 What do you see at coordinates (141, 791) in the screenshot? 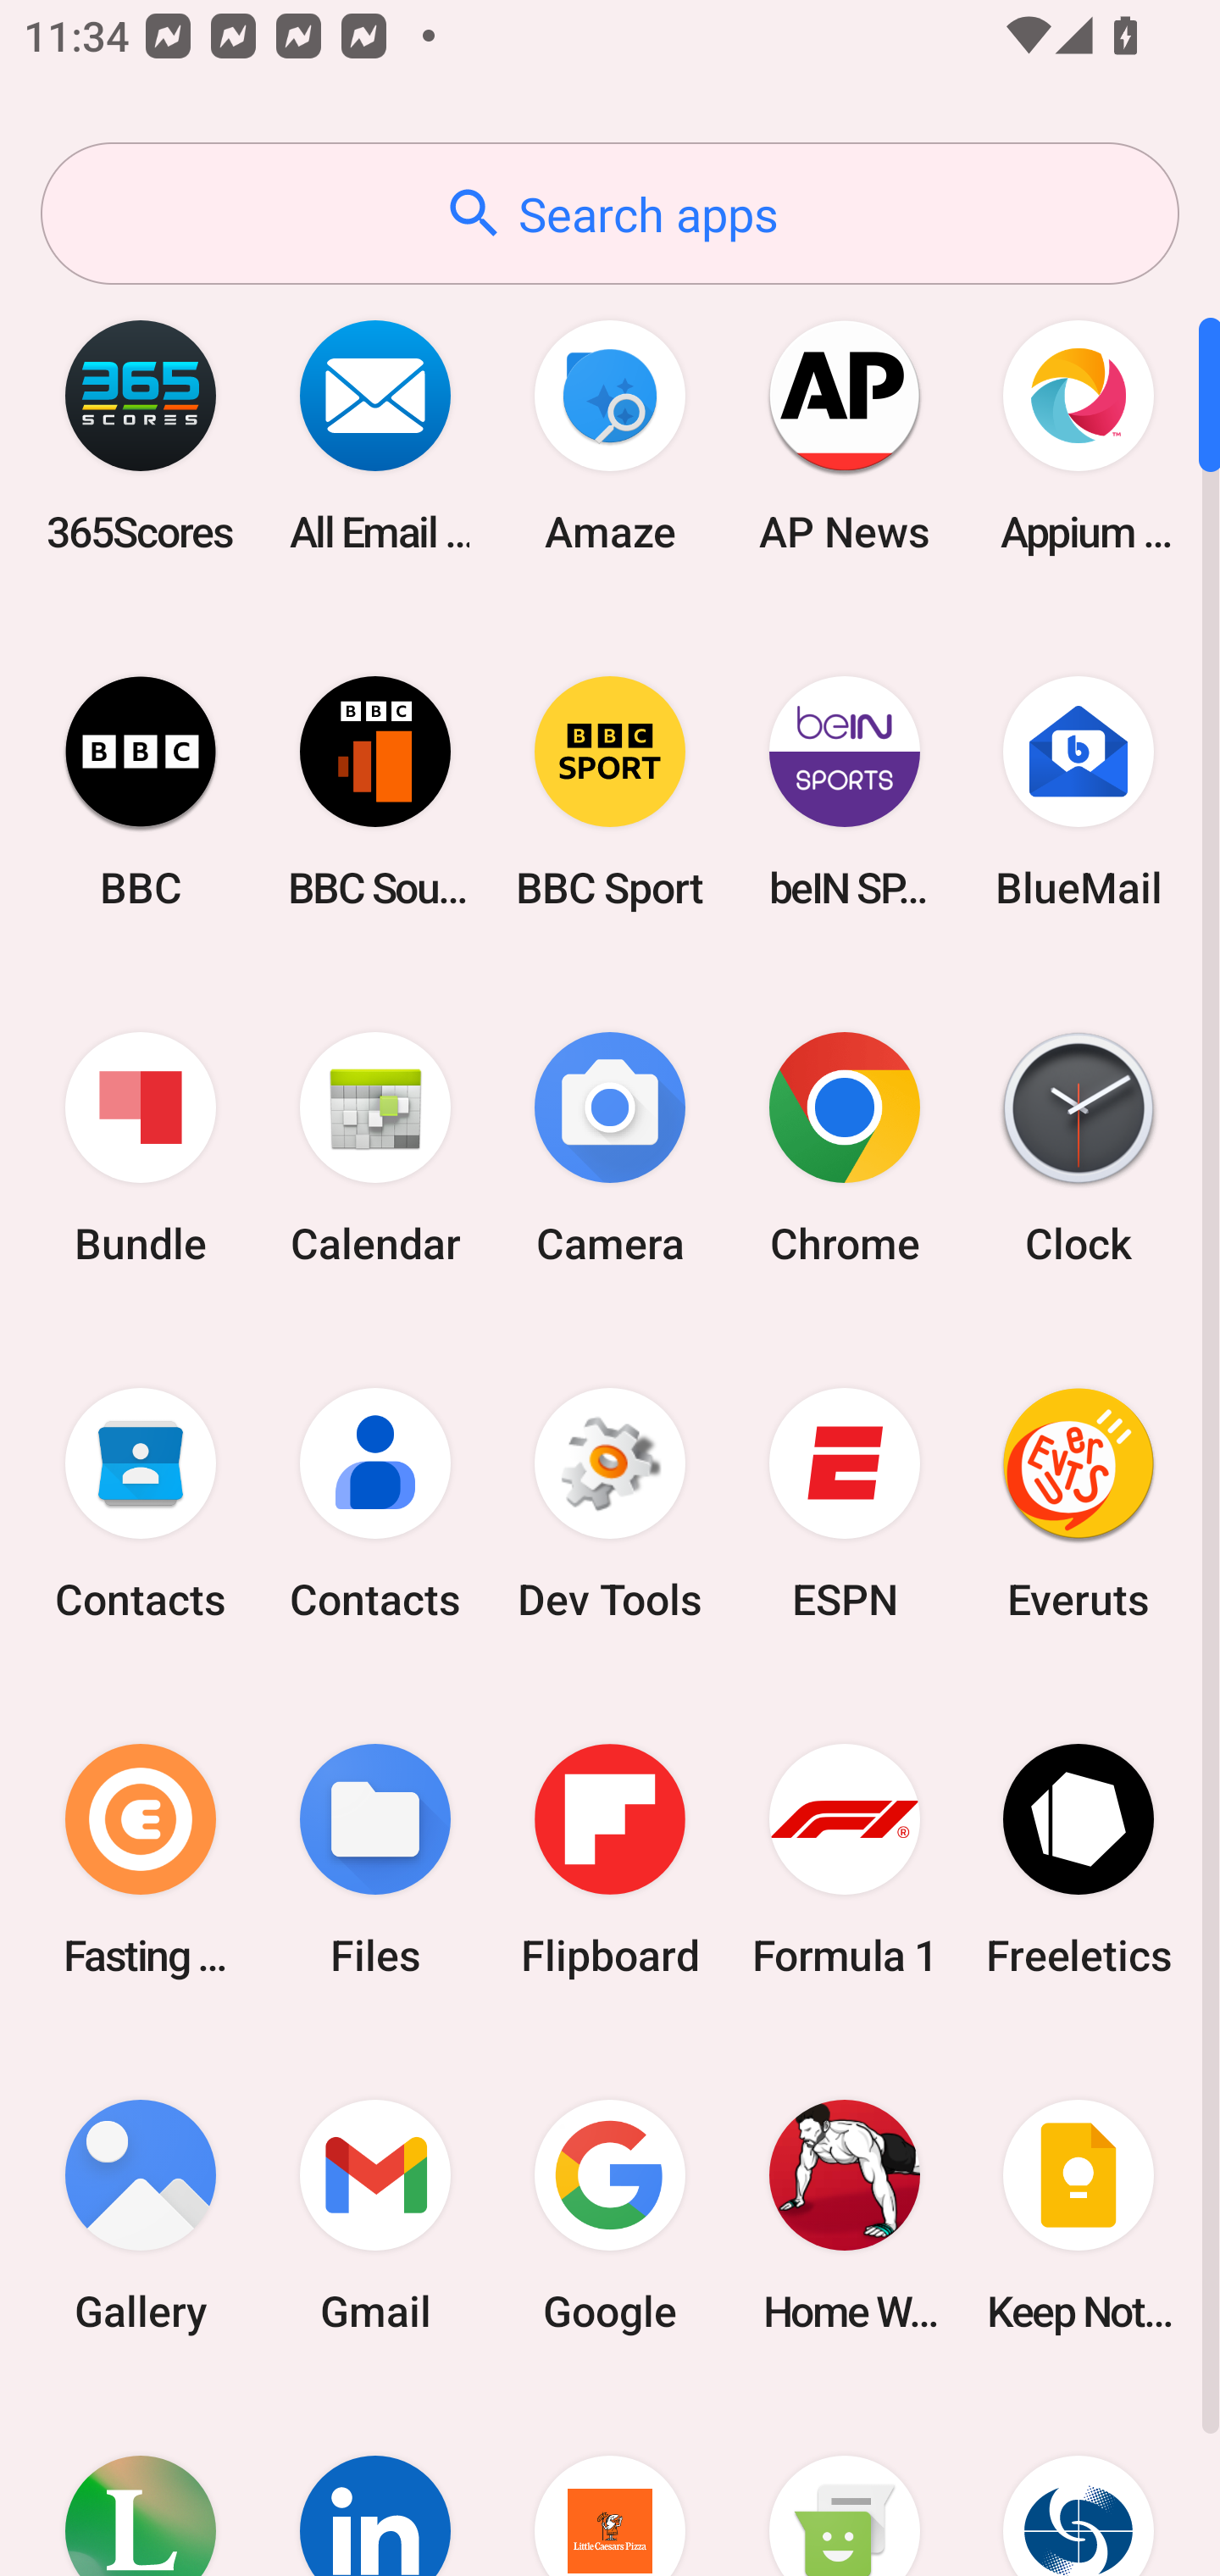
I see `BBC` at bounding box center [141, 791].